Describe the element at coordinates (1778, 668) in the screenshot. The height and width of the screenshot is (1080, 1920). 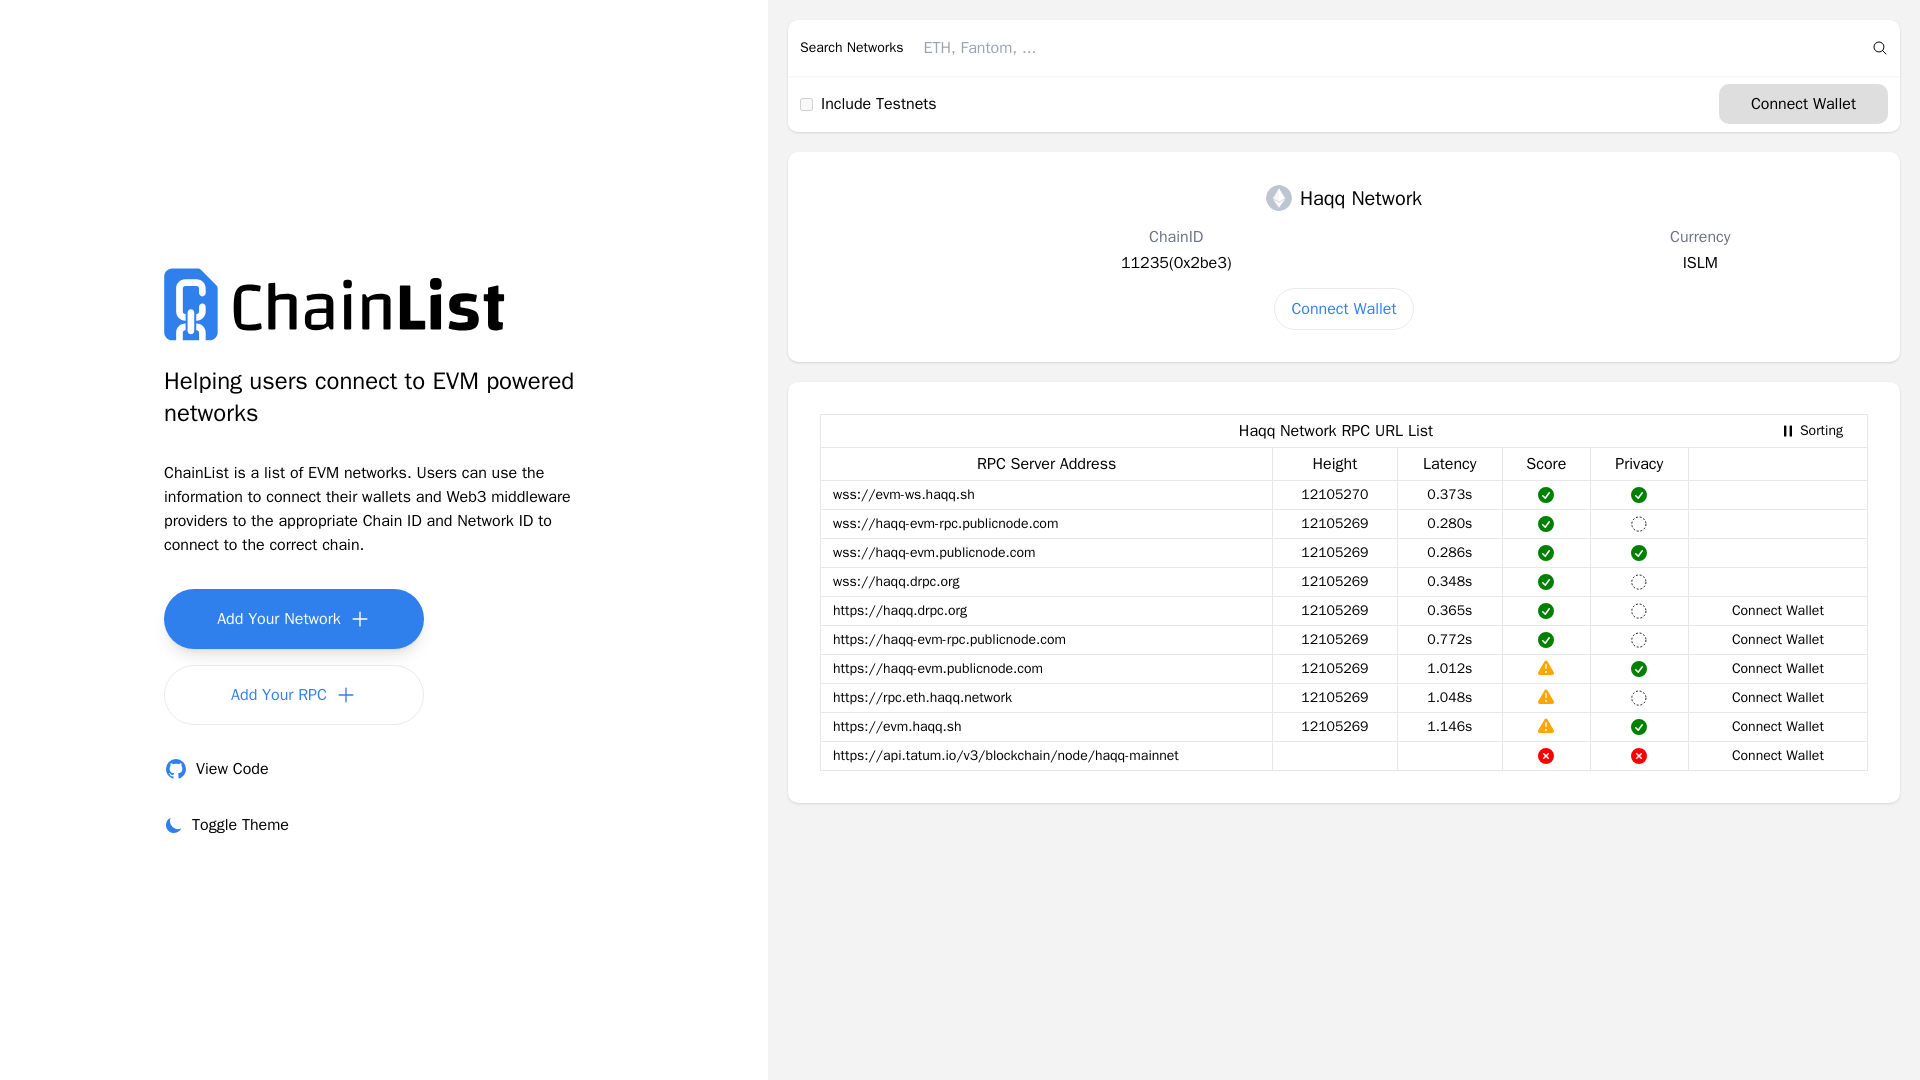
I see `Connect Wallet` at that location.